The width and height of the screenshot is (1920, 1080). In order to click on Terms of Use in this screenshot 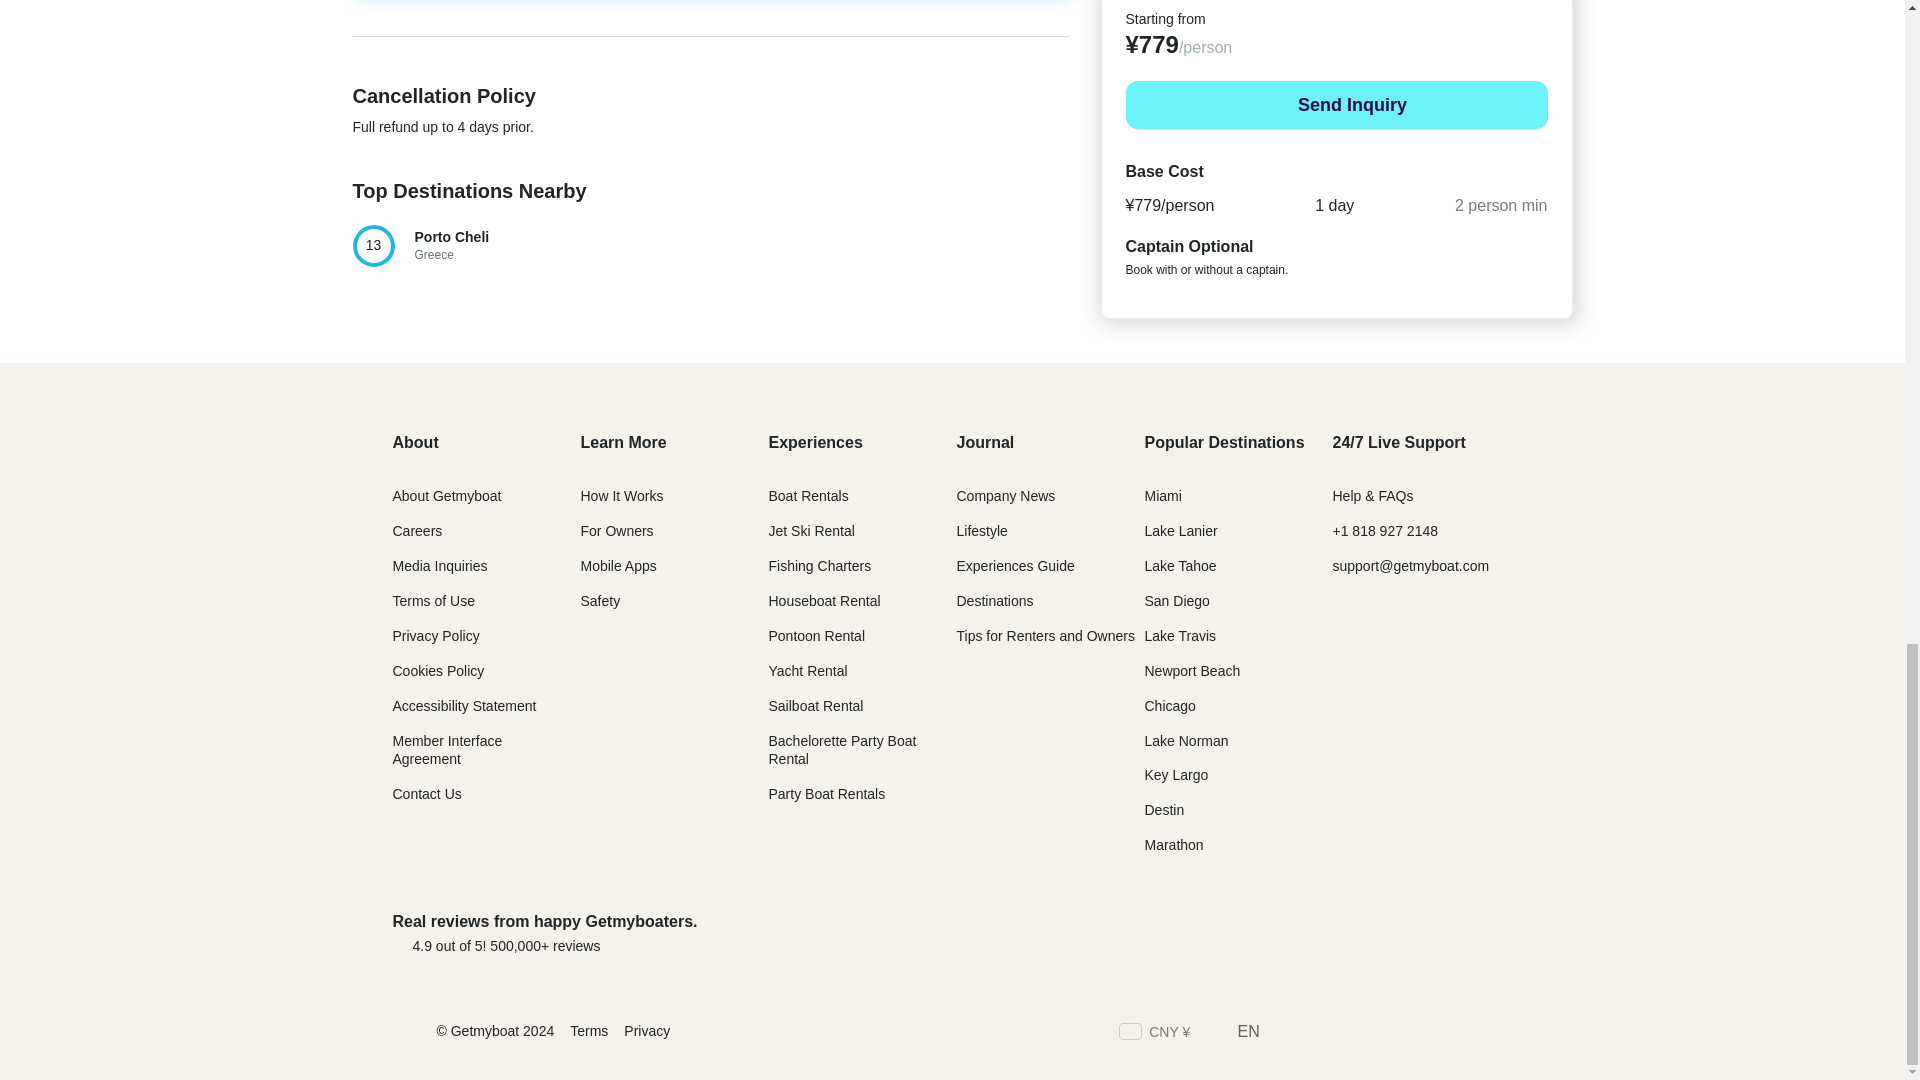, I will do `click(432, 600)`.